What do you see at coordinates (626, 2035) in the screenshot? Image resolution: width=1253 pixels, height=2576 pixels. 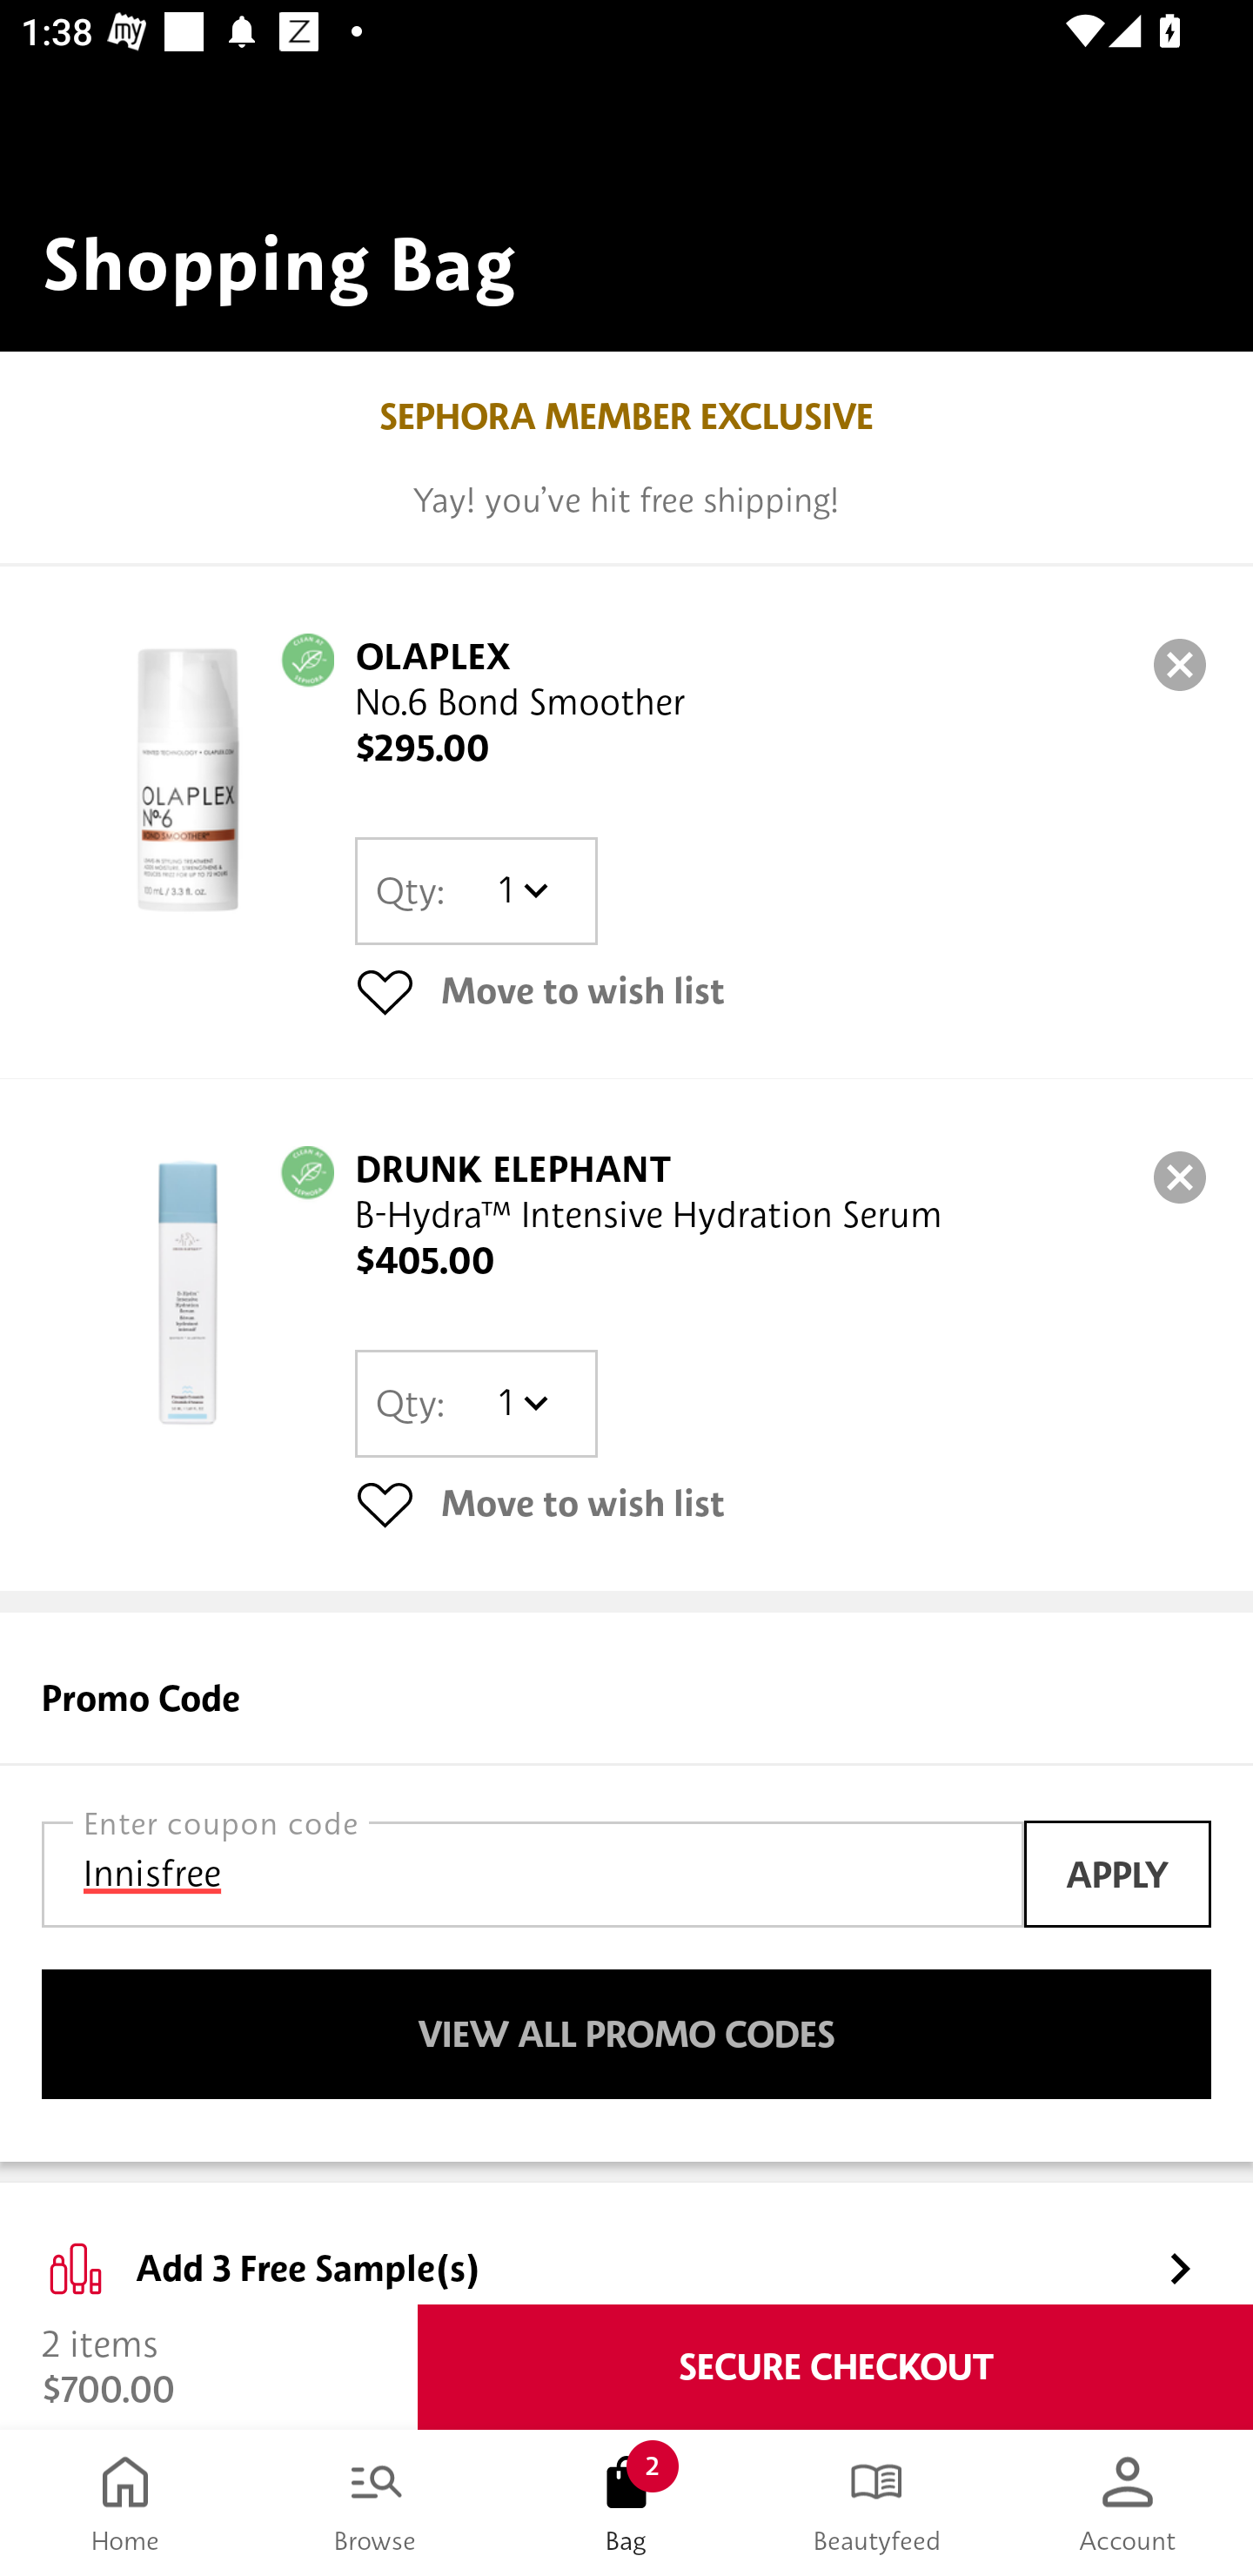 I see `VIEW ALL PROMO CODES` at bounding box center [626, 2035].